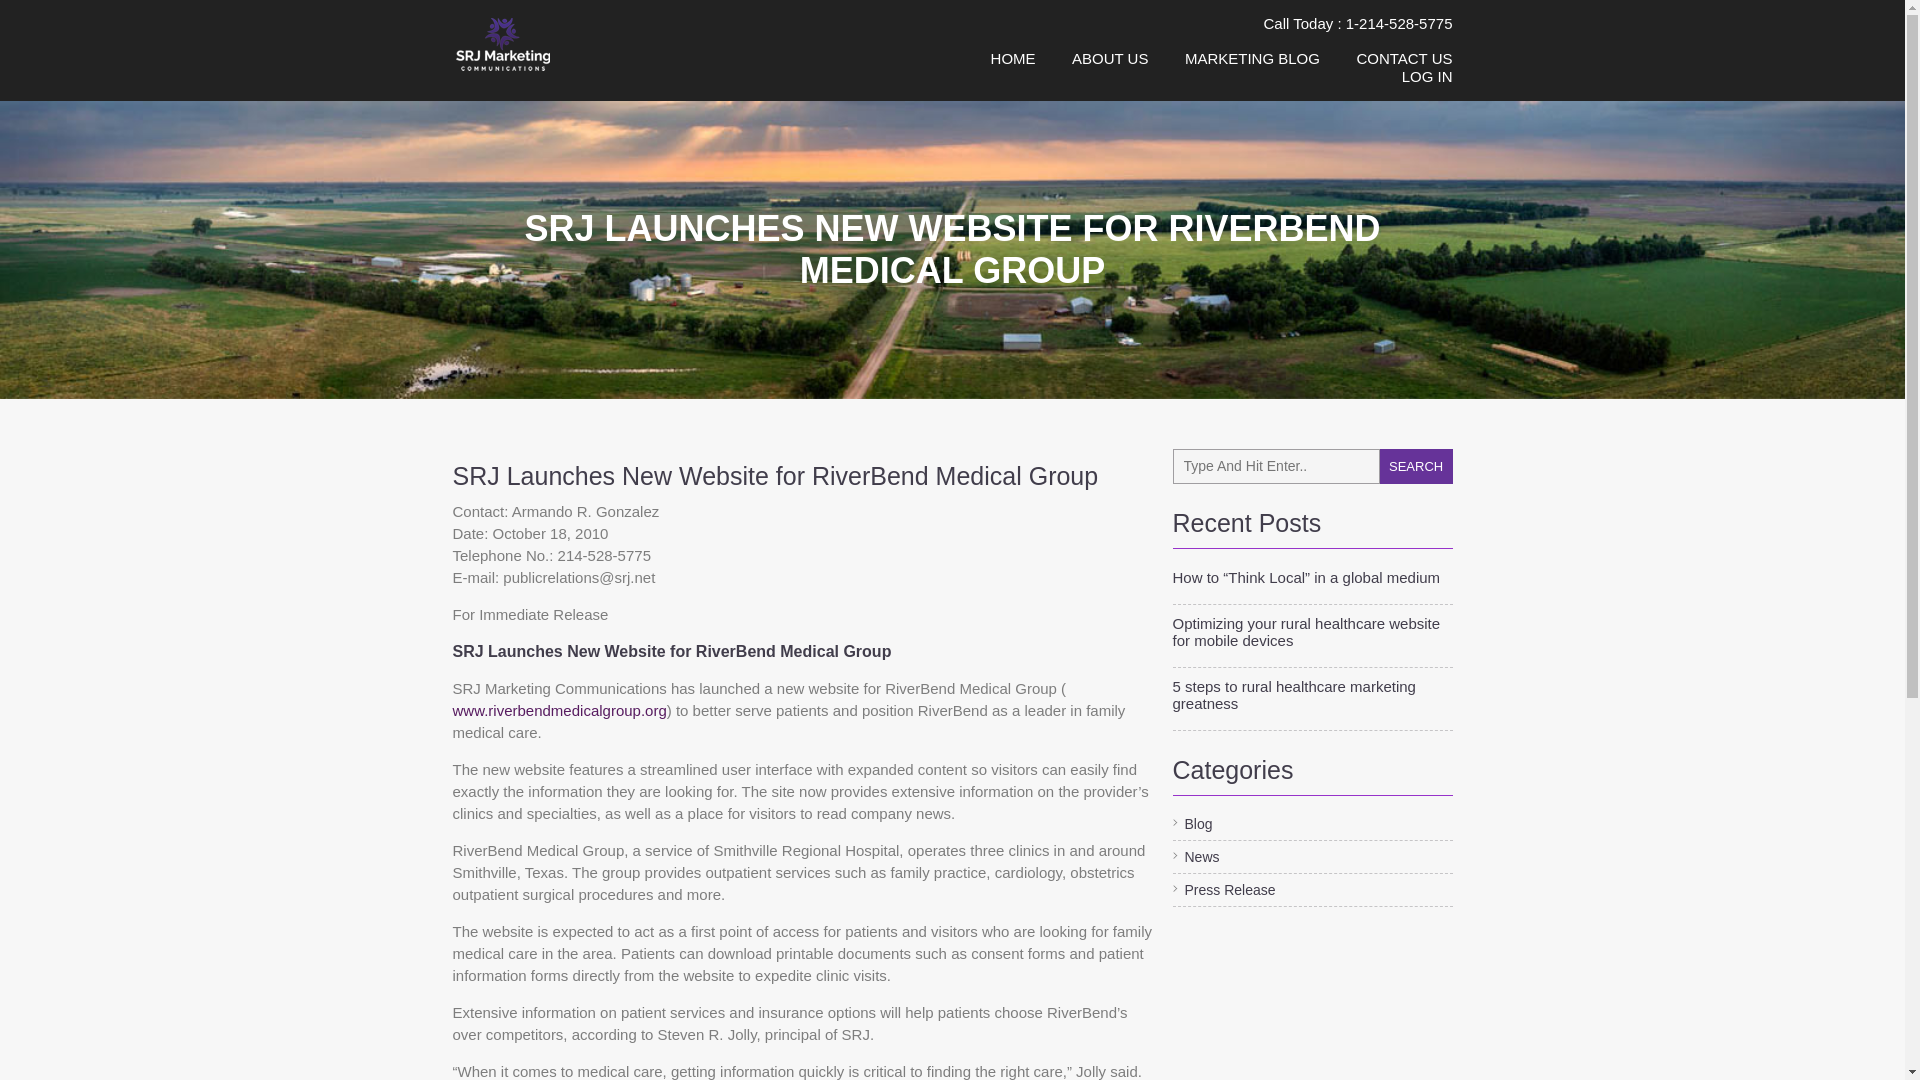 The width and height of the screenshot is (1920, 1080). What do you see at coordinates (1222, 890) in the screenshot?
I see `Press Release` at bounding box center [1222, 890].